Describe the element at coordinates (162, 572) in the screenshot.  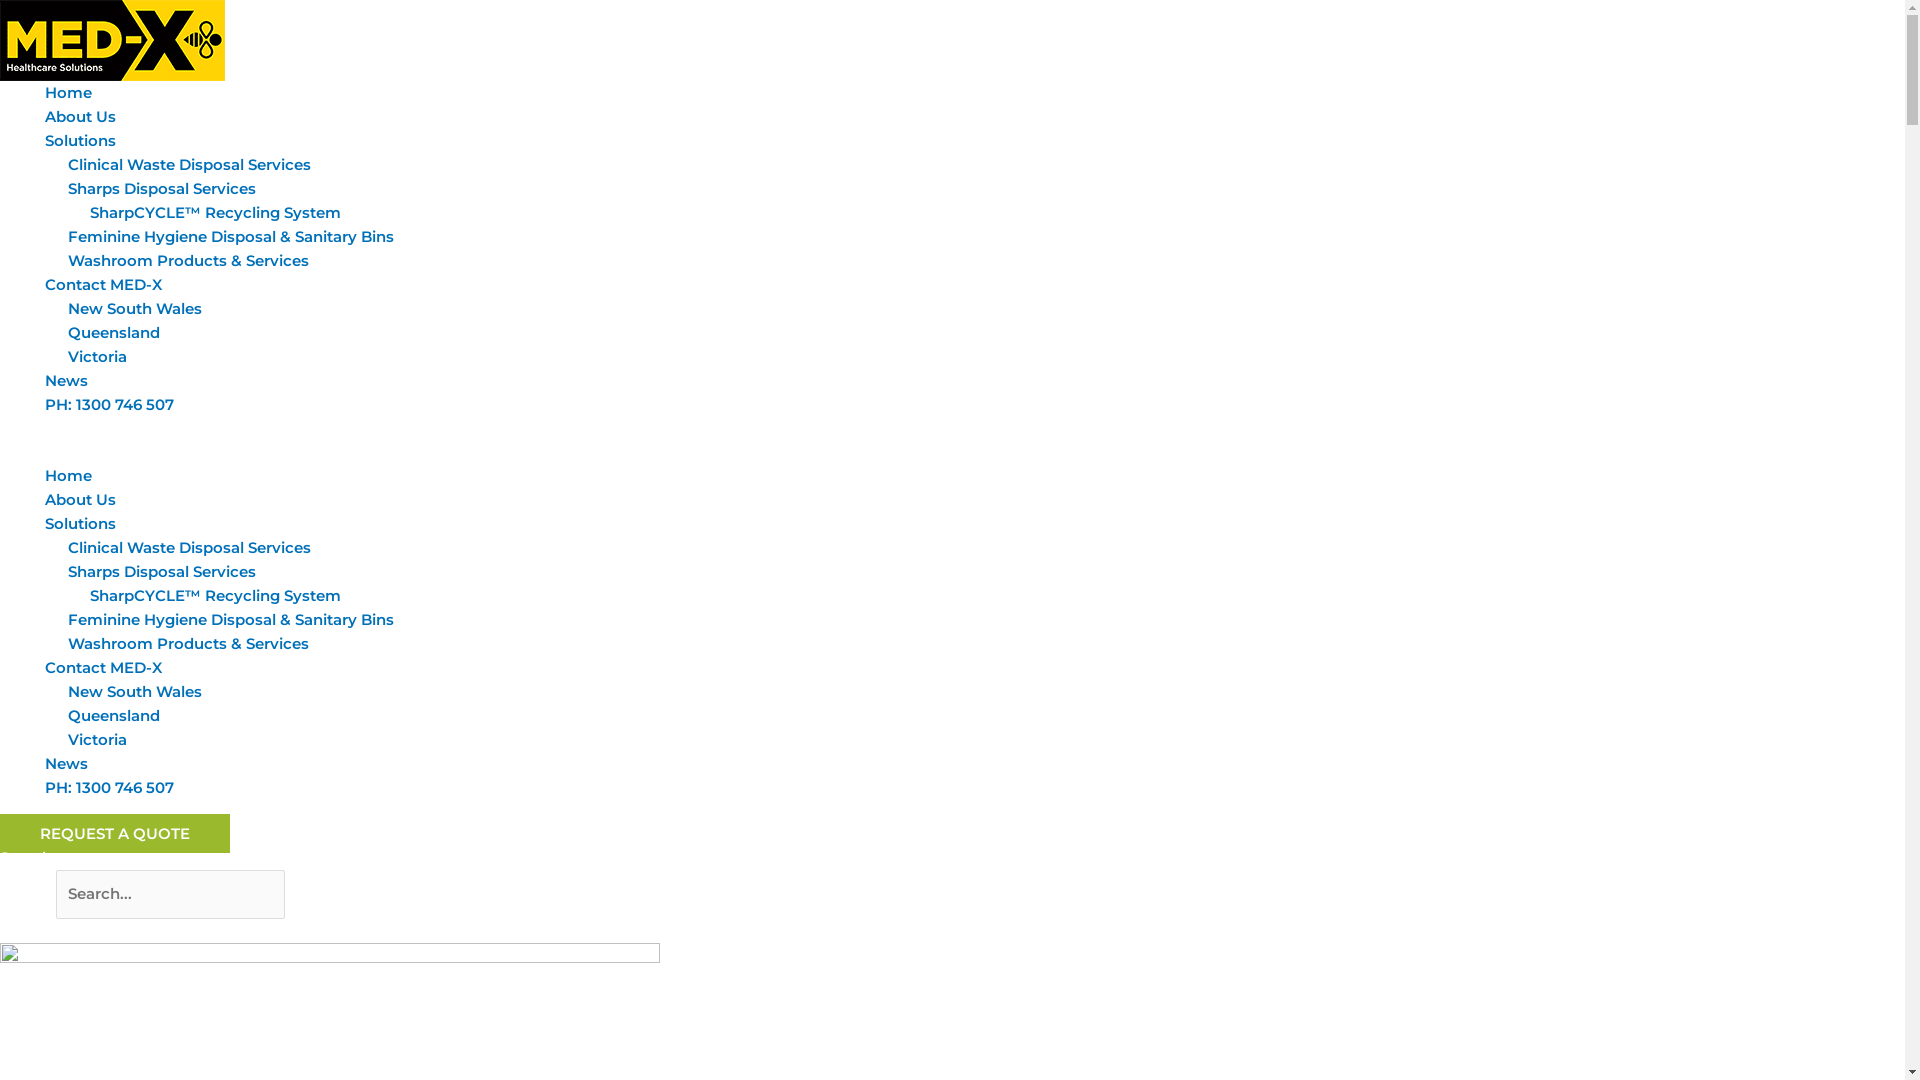
I see `Sharps Disposal Services` at that location.